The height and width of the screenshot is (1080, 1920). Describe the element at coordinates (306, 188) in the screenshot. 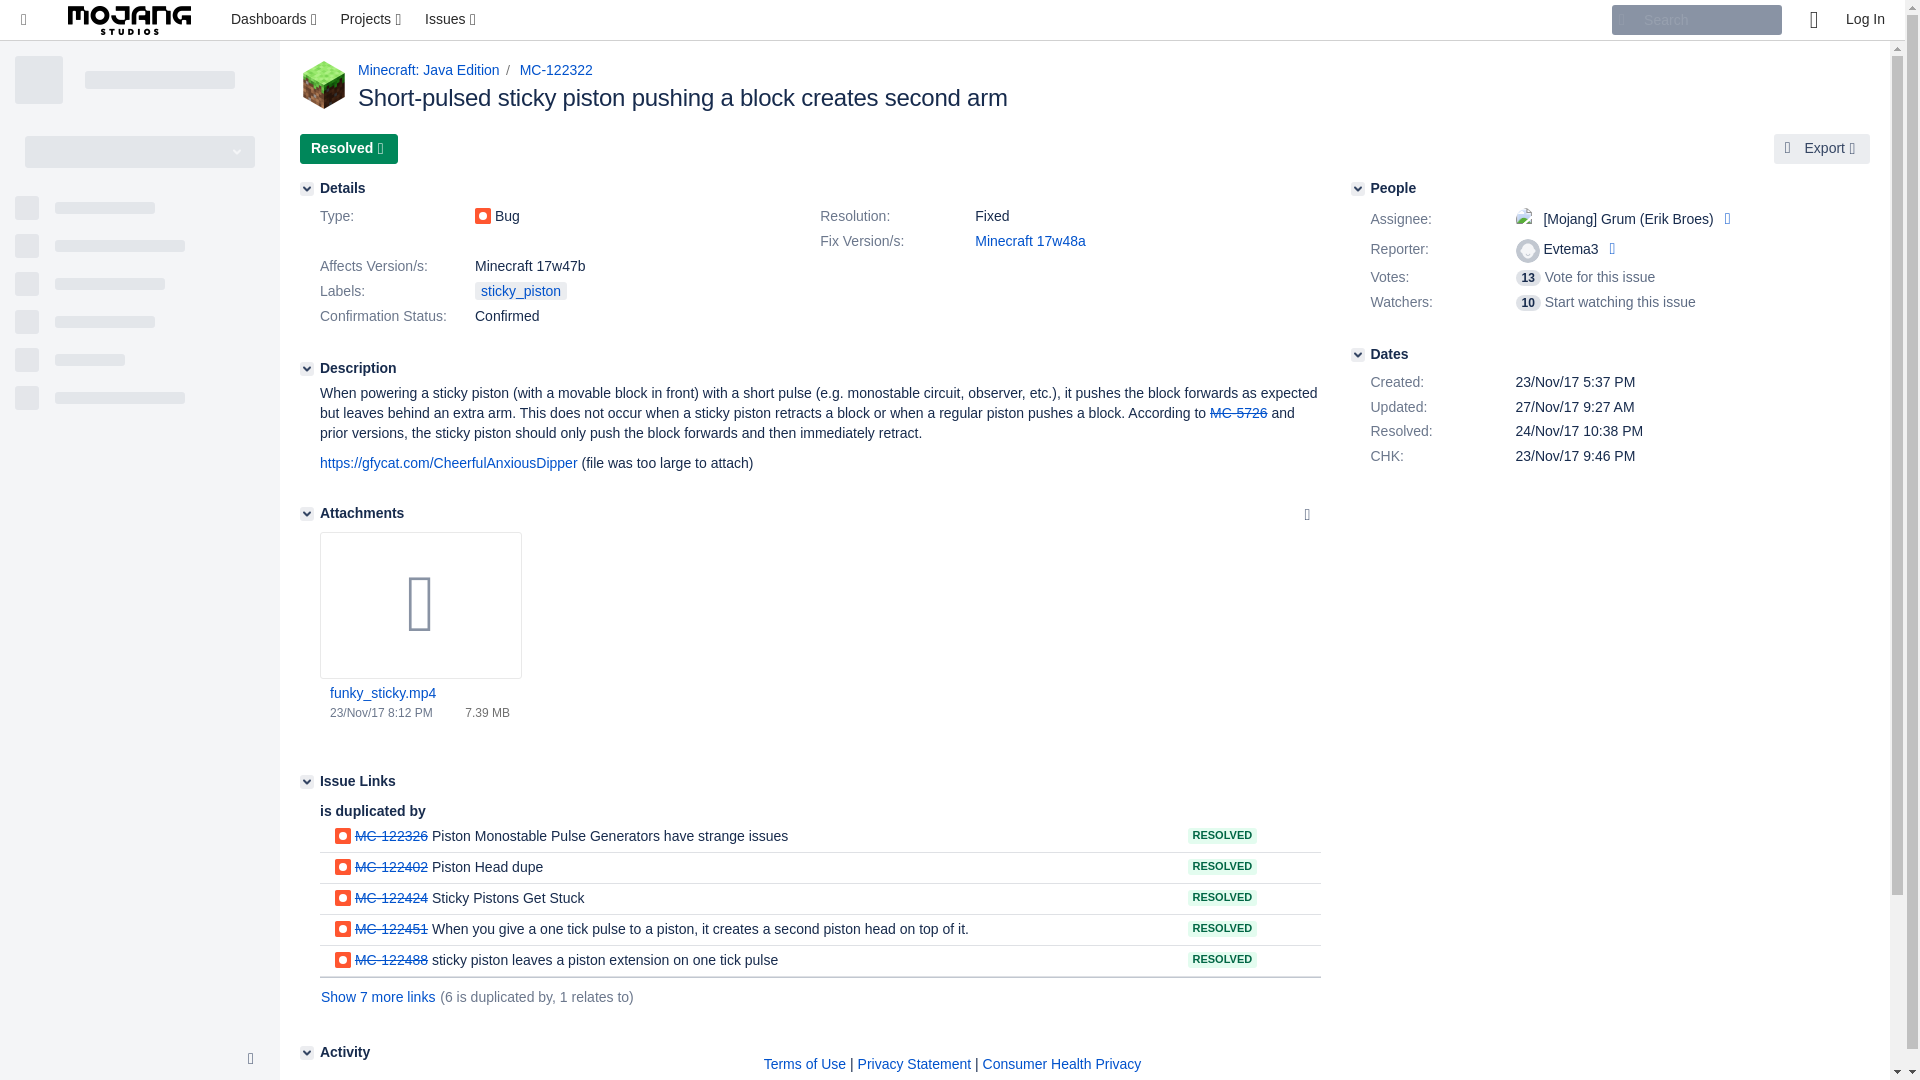

I see `Details` at that location.